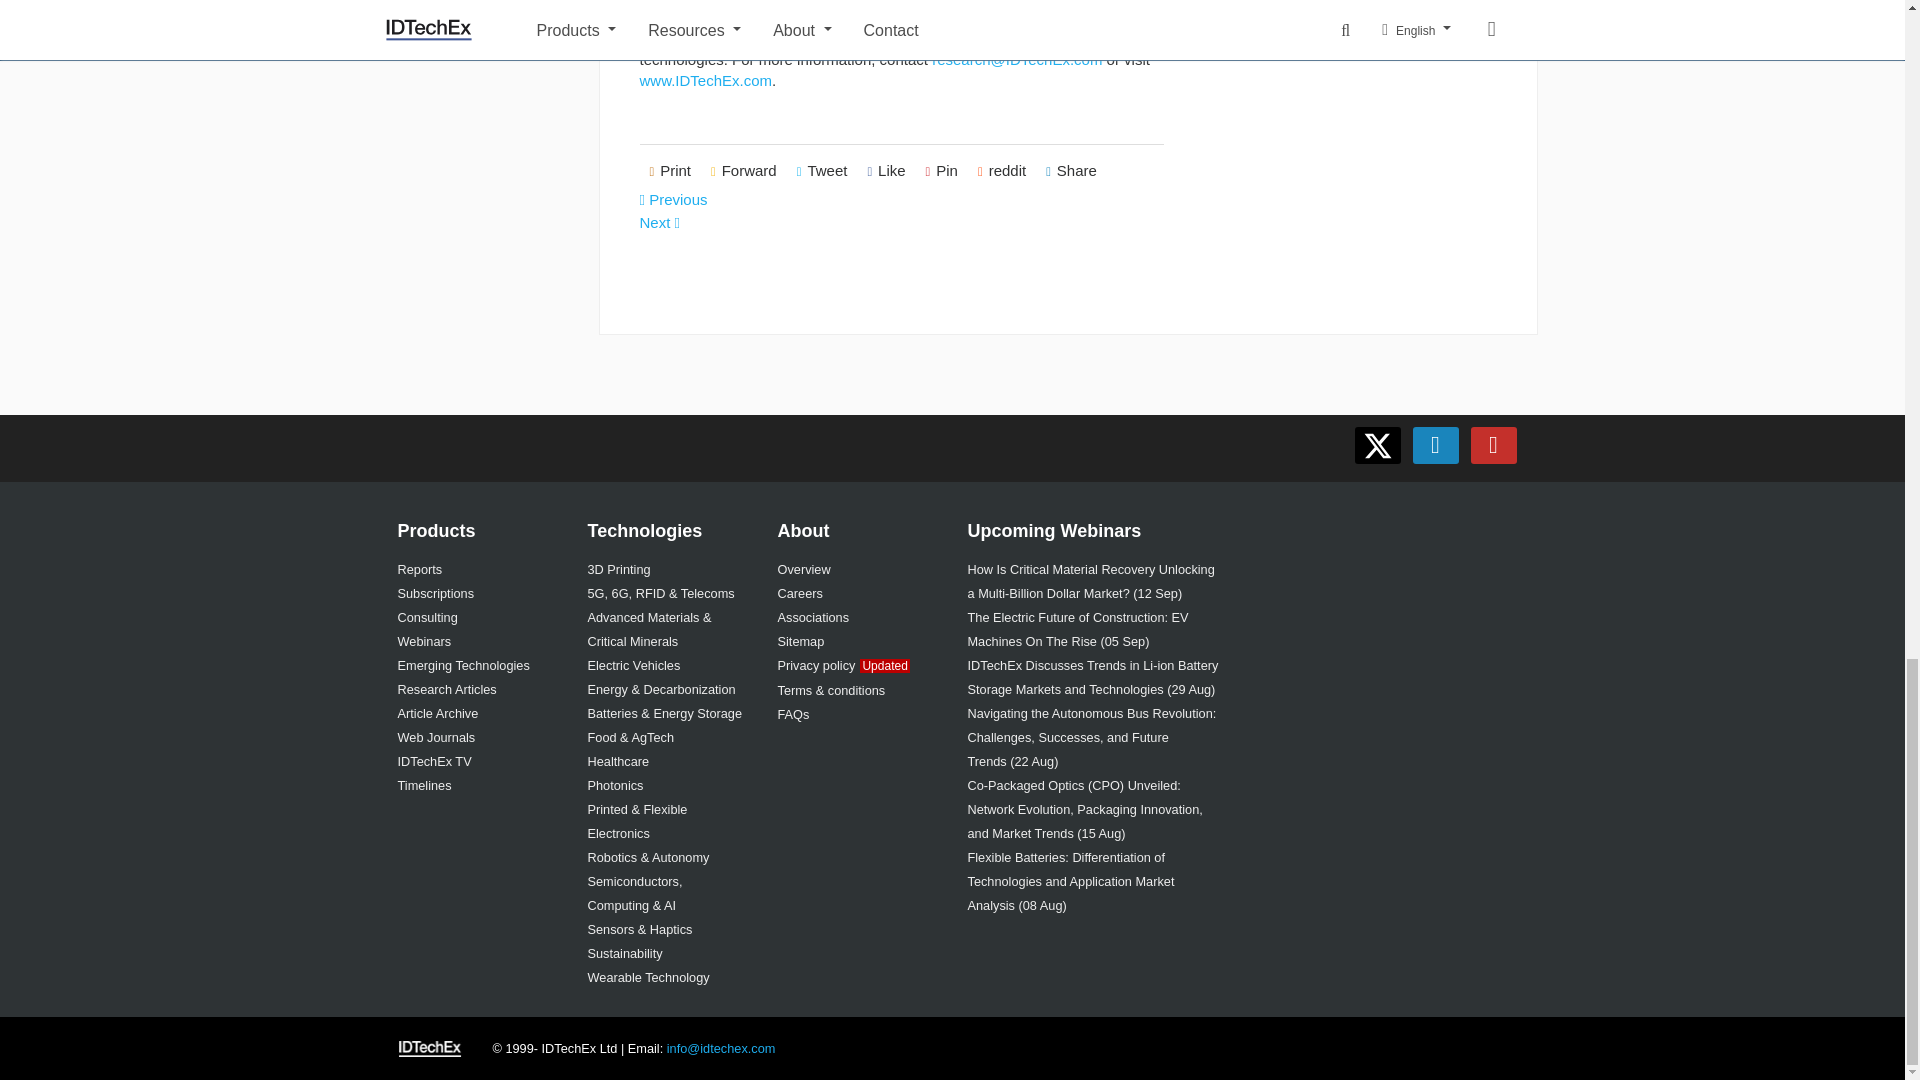 Image resolution: width=1920 pixels, height=1080 pixels. I want to click on Forward to a Friend, so click(744, 171).